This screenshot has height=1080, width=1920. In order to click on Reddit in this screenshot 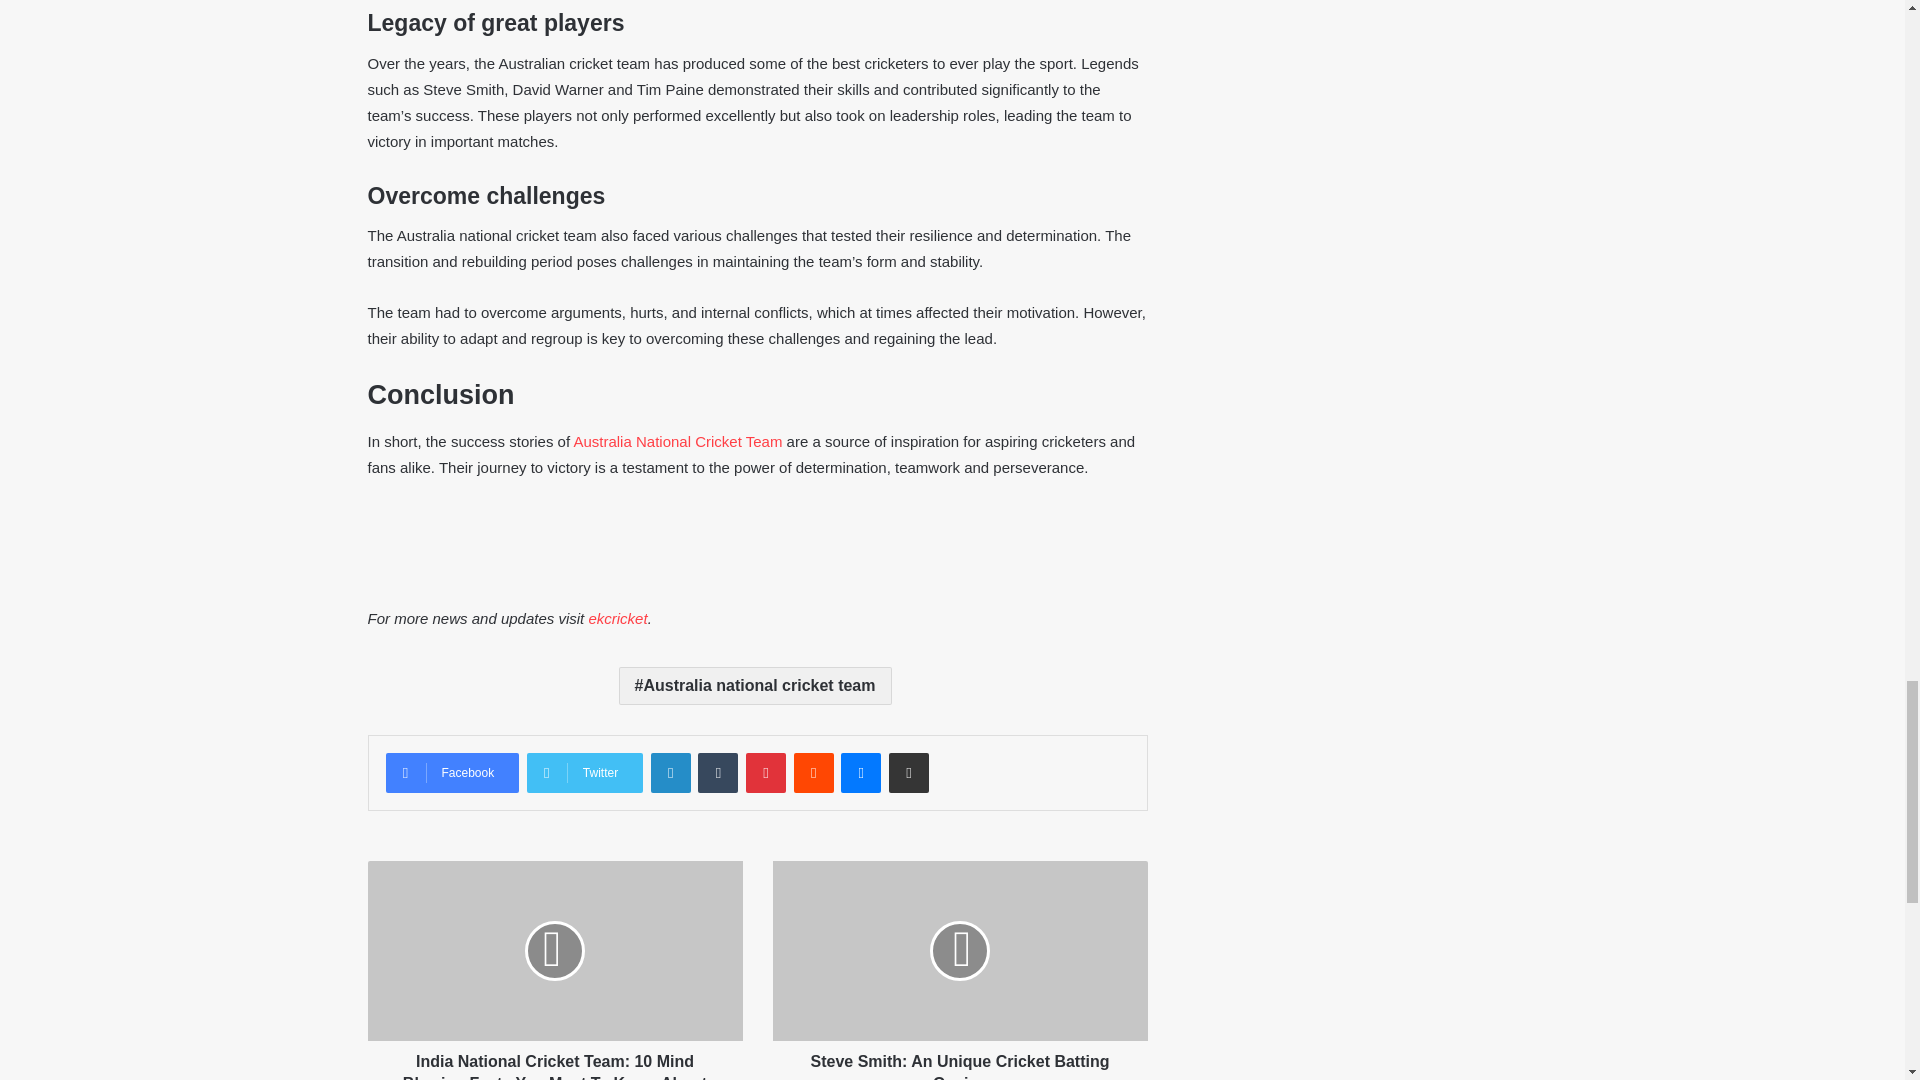, I will do `click(814, 772)`.